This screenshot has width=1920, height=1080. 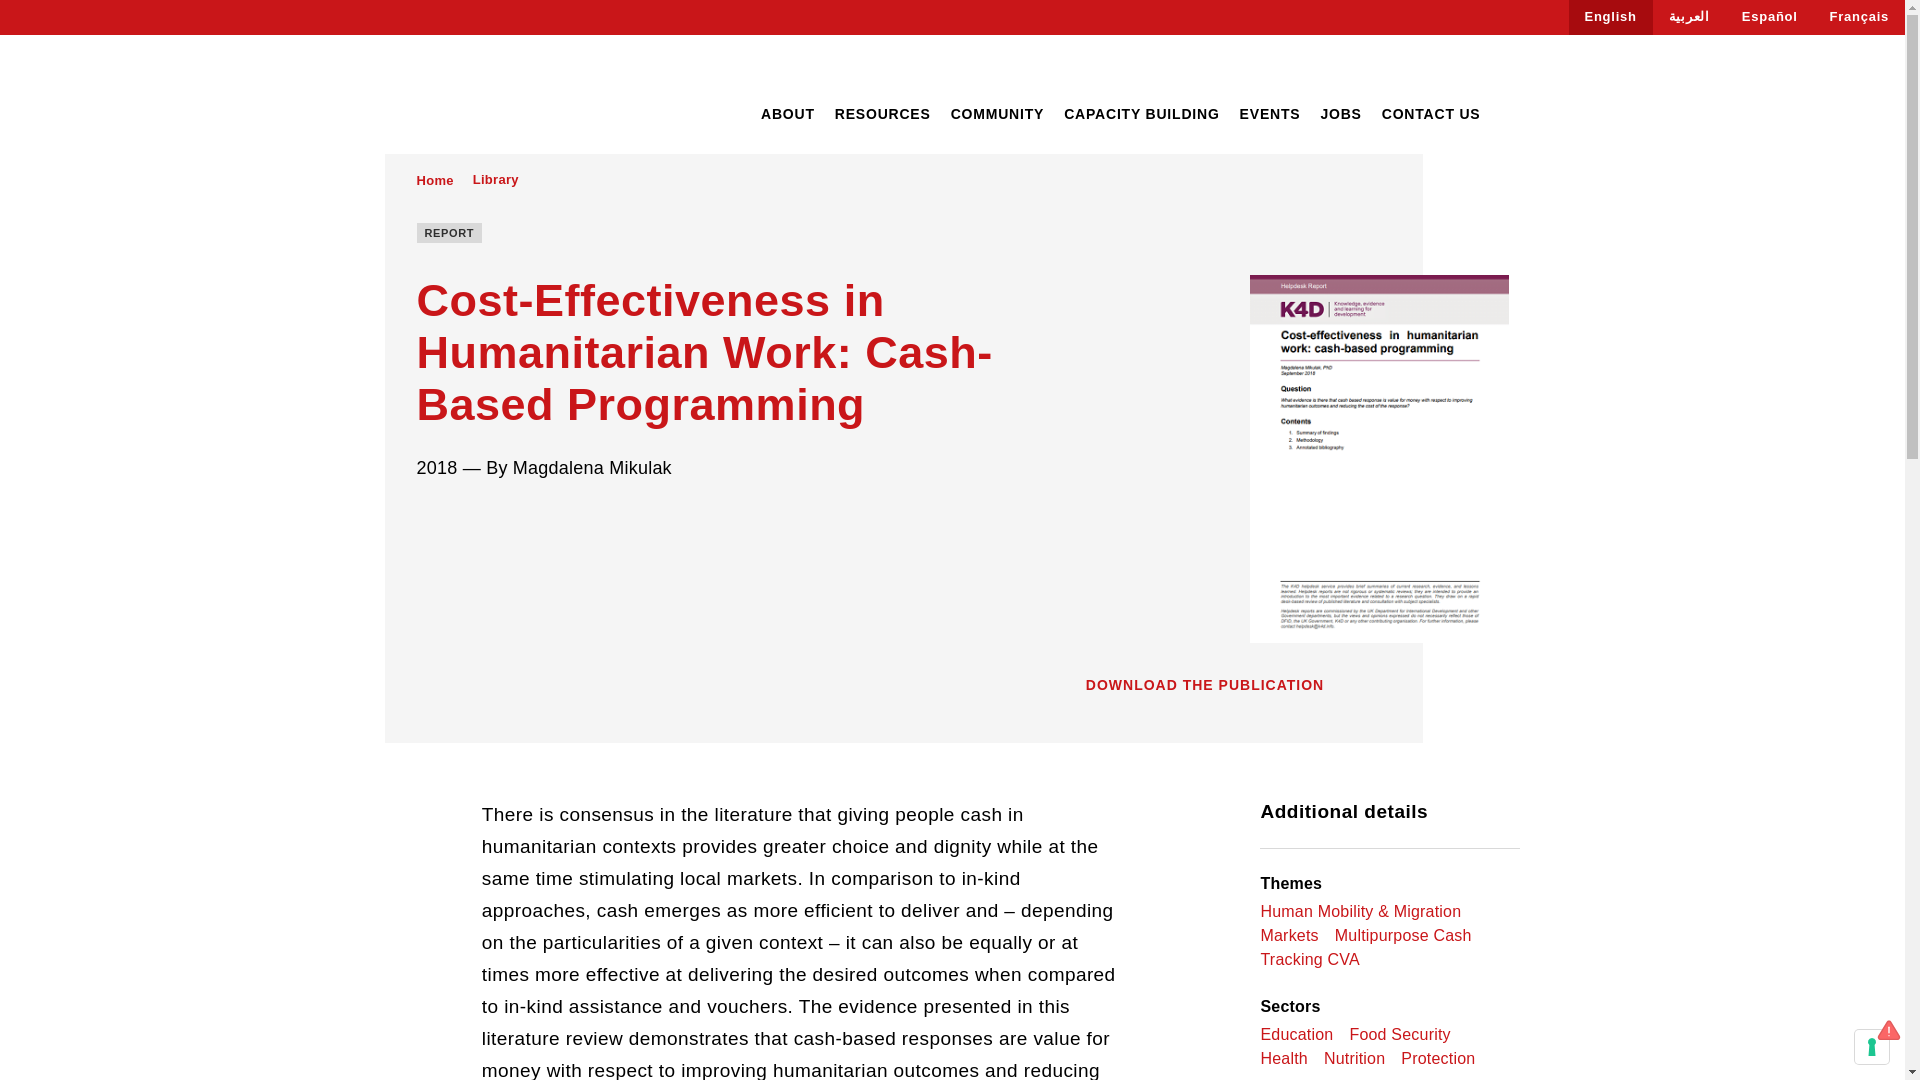 What do you see at coordinates (1270, 114) in the screenshot?
I see `EVENTS` at bounding box center [1270, 114].